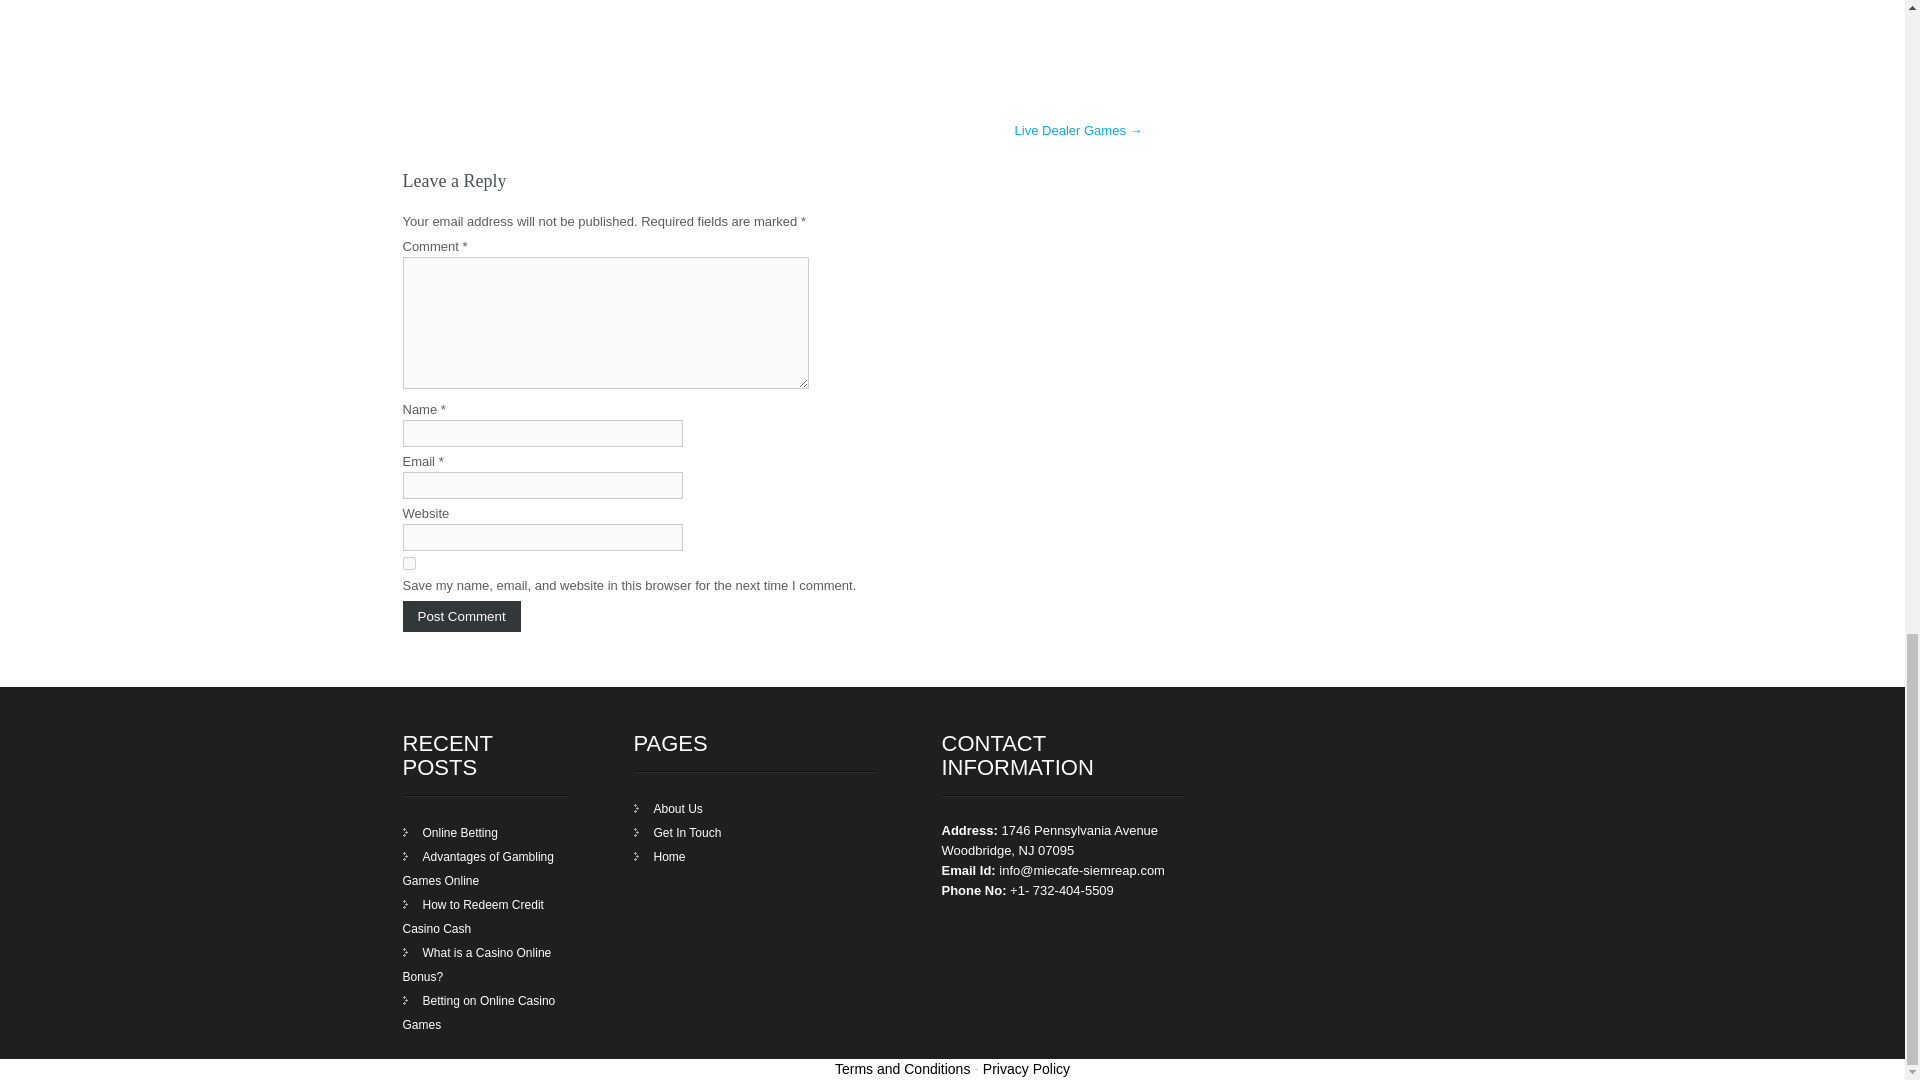 The height and width of the screenshot is (1080, 1920). Describe the element at coordinates (472, 916) in the screenshot. I see `How to Redeem Credit Casino Cash` at that location.